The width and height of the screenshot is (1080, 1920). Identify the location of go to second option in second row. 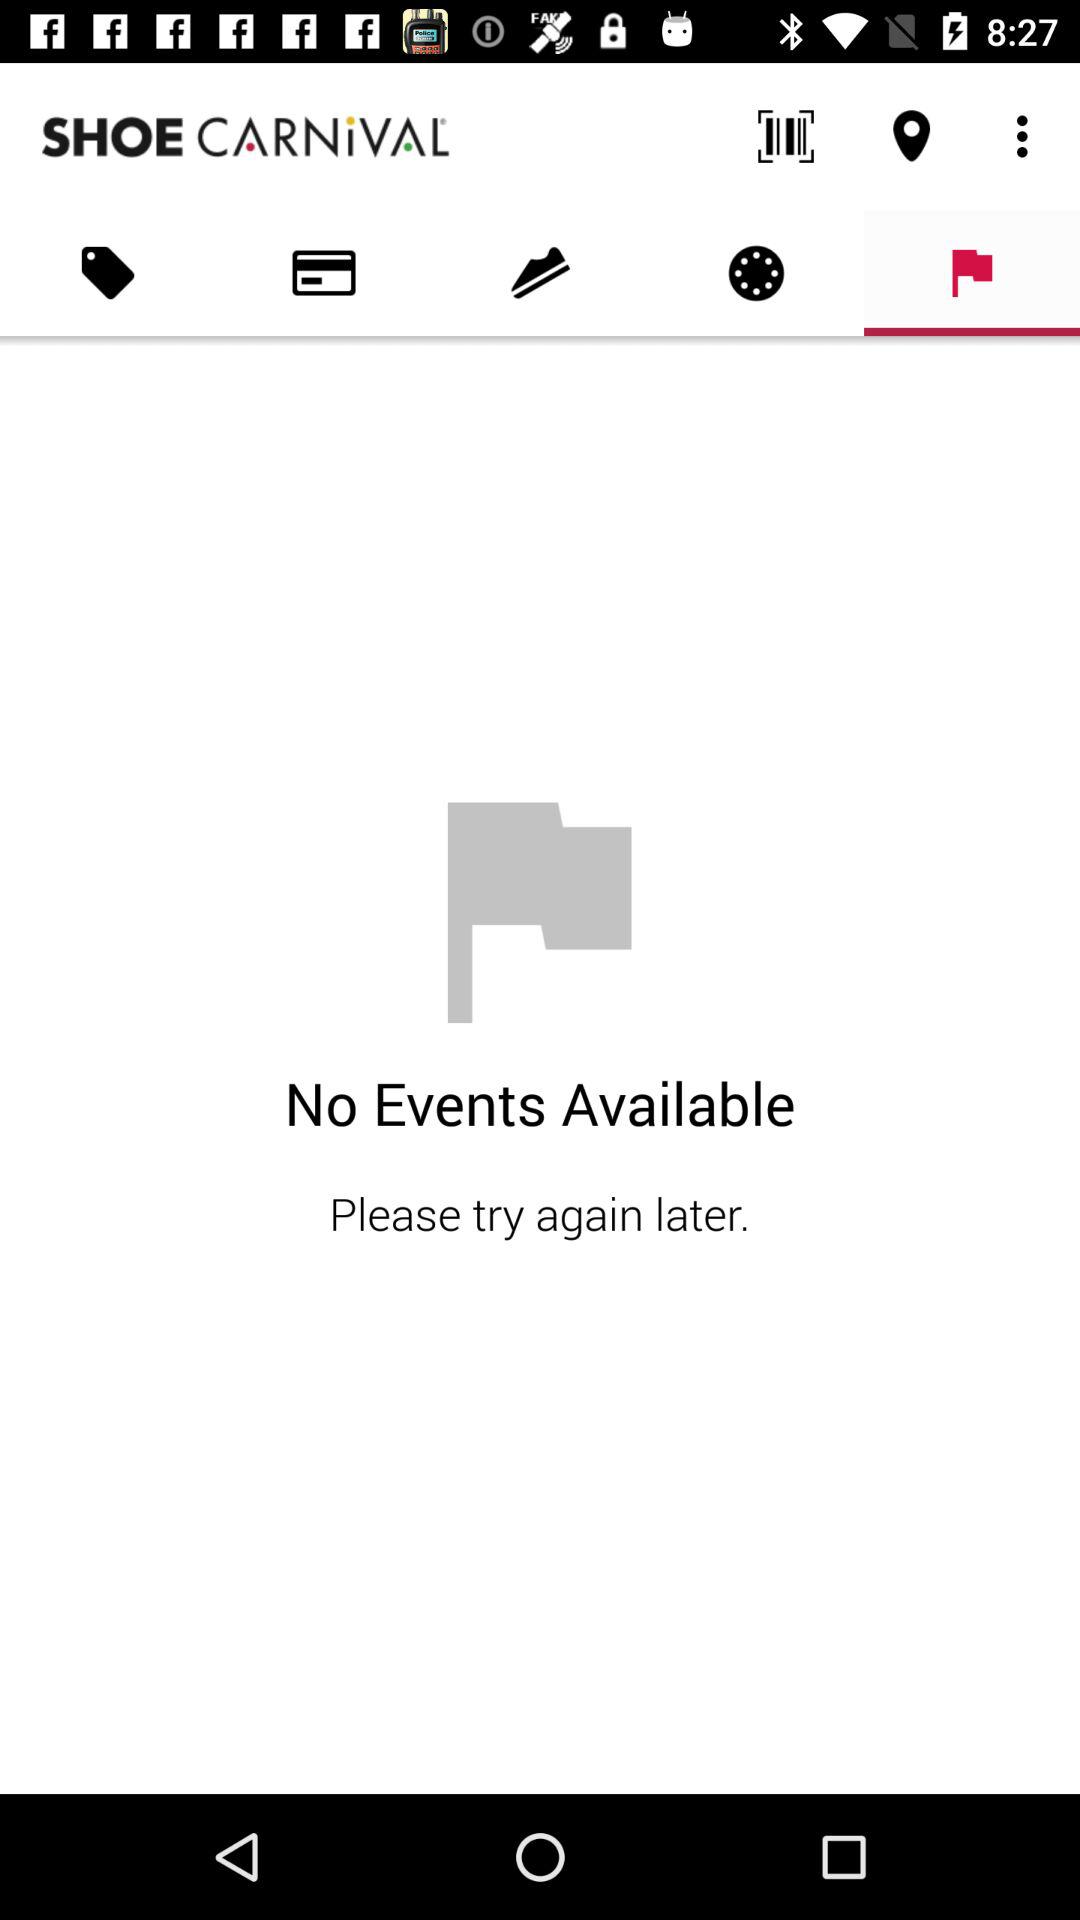
(324, 273).